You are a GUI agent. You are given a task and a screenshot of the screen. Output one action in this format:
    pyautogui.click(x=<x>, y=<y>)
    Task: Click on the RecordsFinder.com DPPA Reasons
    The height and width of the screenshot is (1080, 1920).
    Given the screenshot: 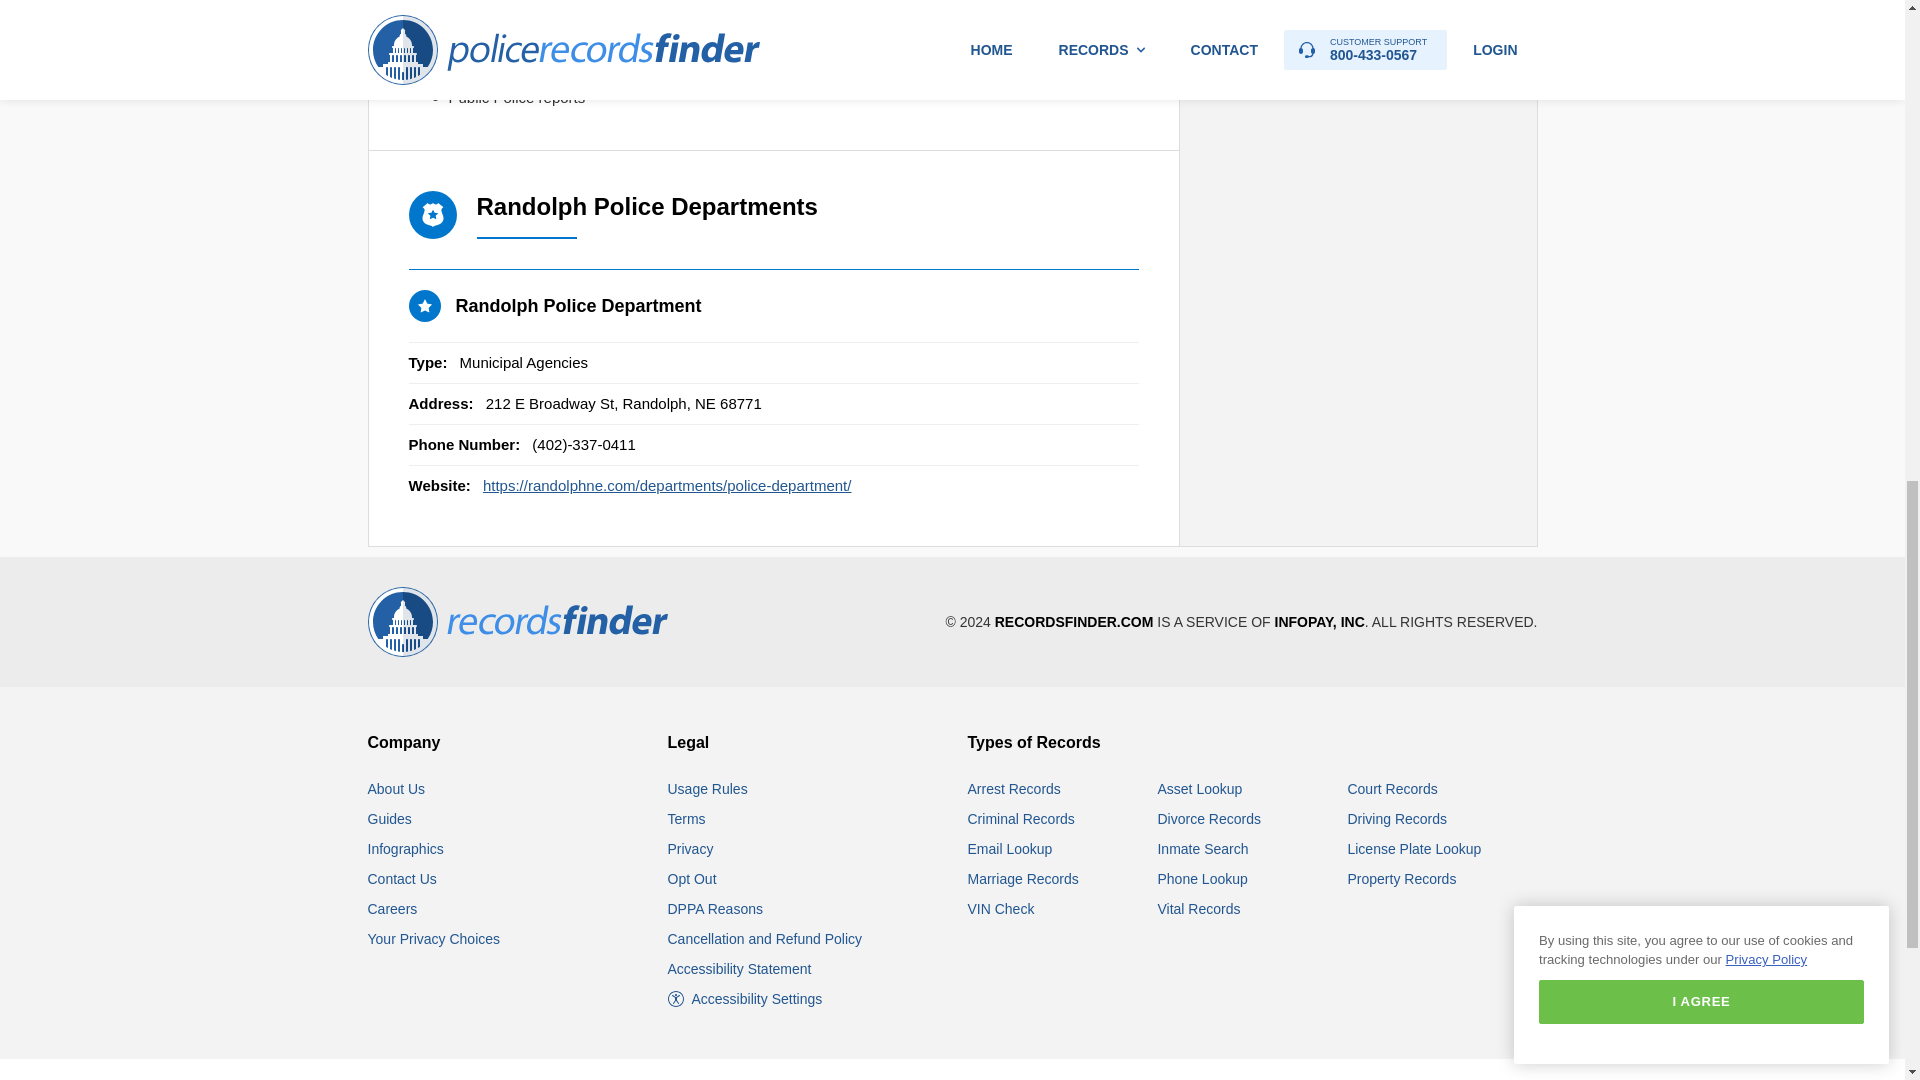 What is the action you would take?
    pyautogui.click(x=715, y=908)
    